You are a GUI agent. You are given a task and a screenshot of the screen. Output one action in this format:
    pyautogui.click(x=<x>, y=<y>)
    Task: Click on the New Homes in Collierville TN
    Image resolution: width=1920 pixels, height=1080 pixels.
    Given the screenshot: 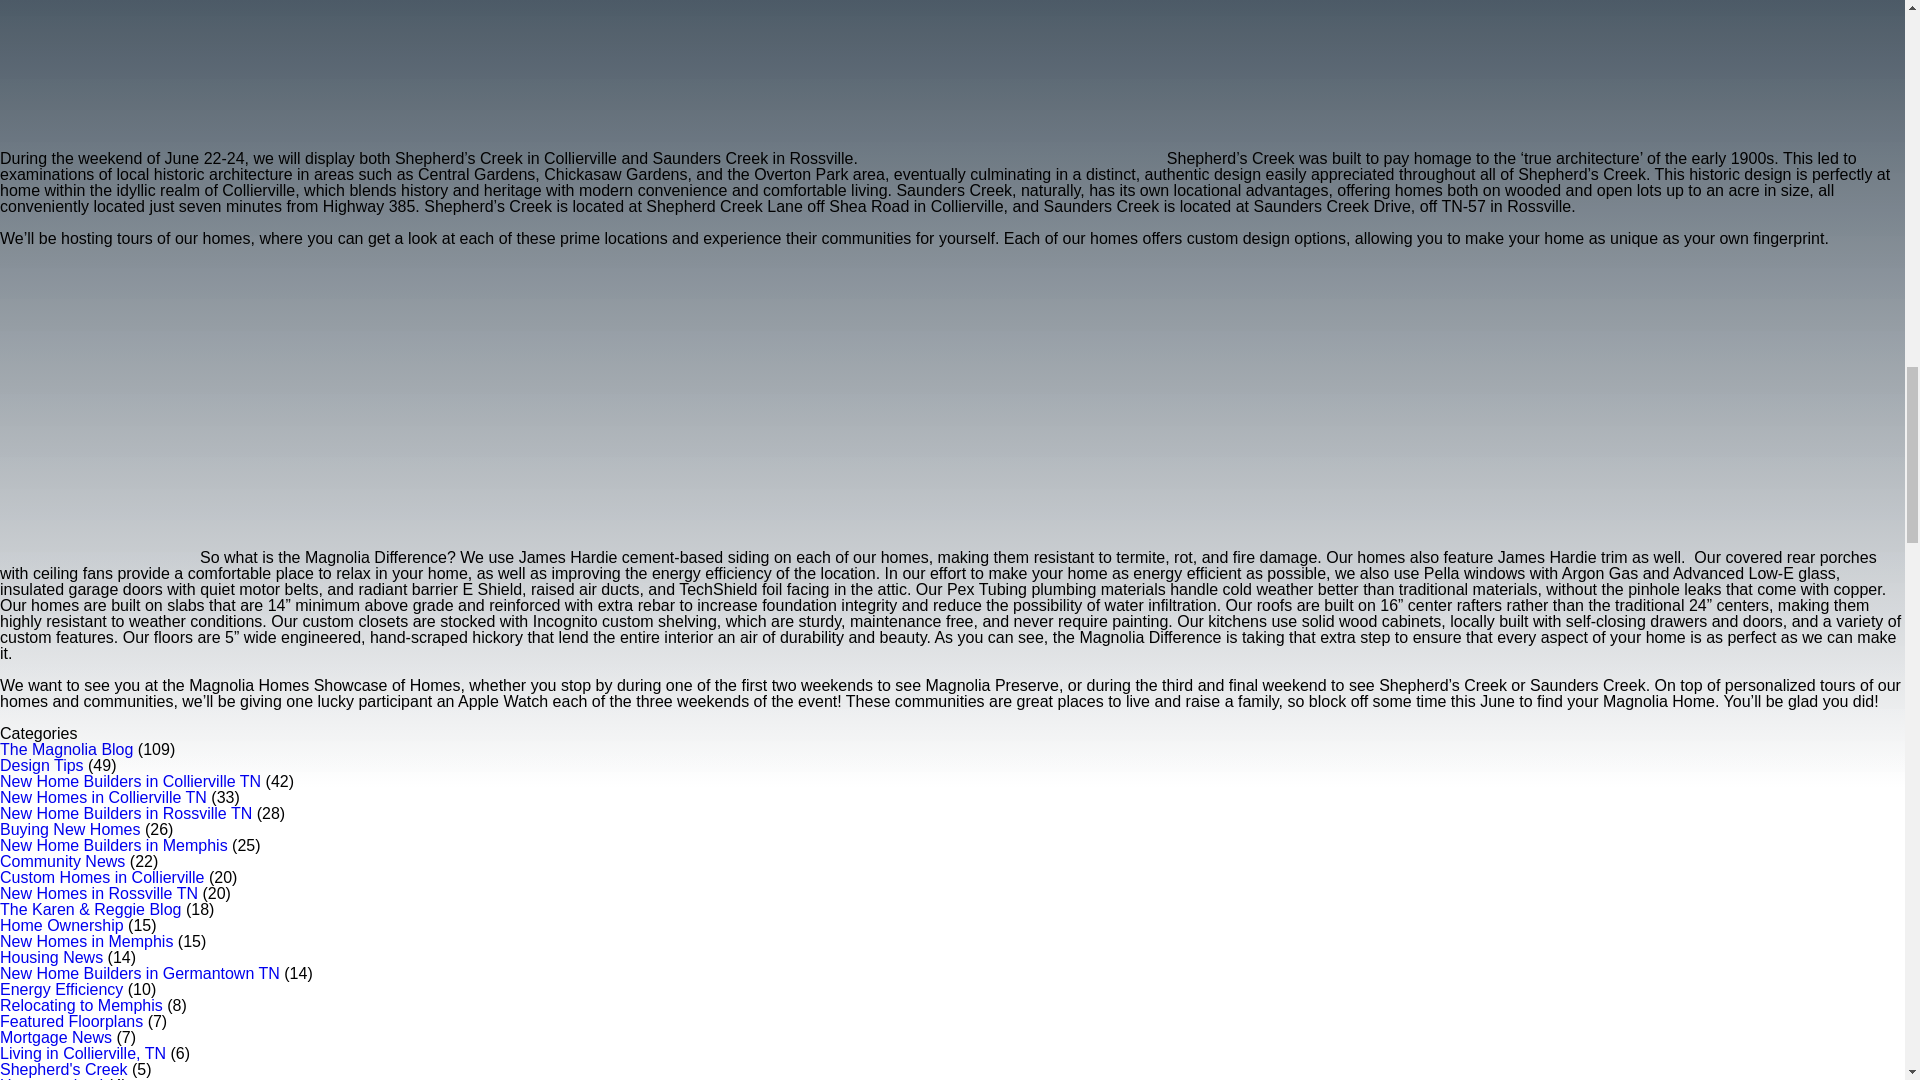 What is the action you would take?
    pyautogui.click(x=104, y=797)
    